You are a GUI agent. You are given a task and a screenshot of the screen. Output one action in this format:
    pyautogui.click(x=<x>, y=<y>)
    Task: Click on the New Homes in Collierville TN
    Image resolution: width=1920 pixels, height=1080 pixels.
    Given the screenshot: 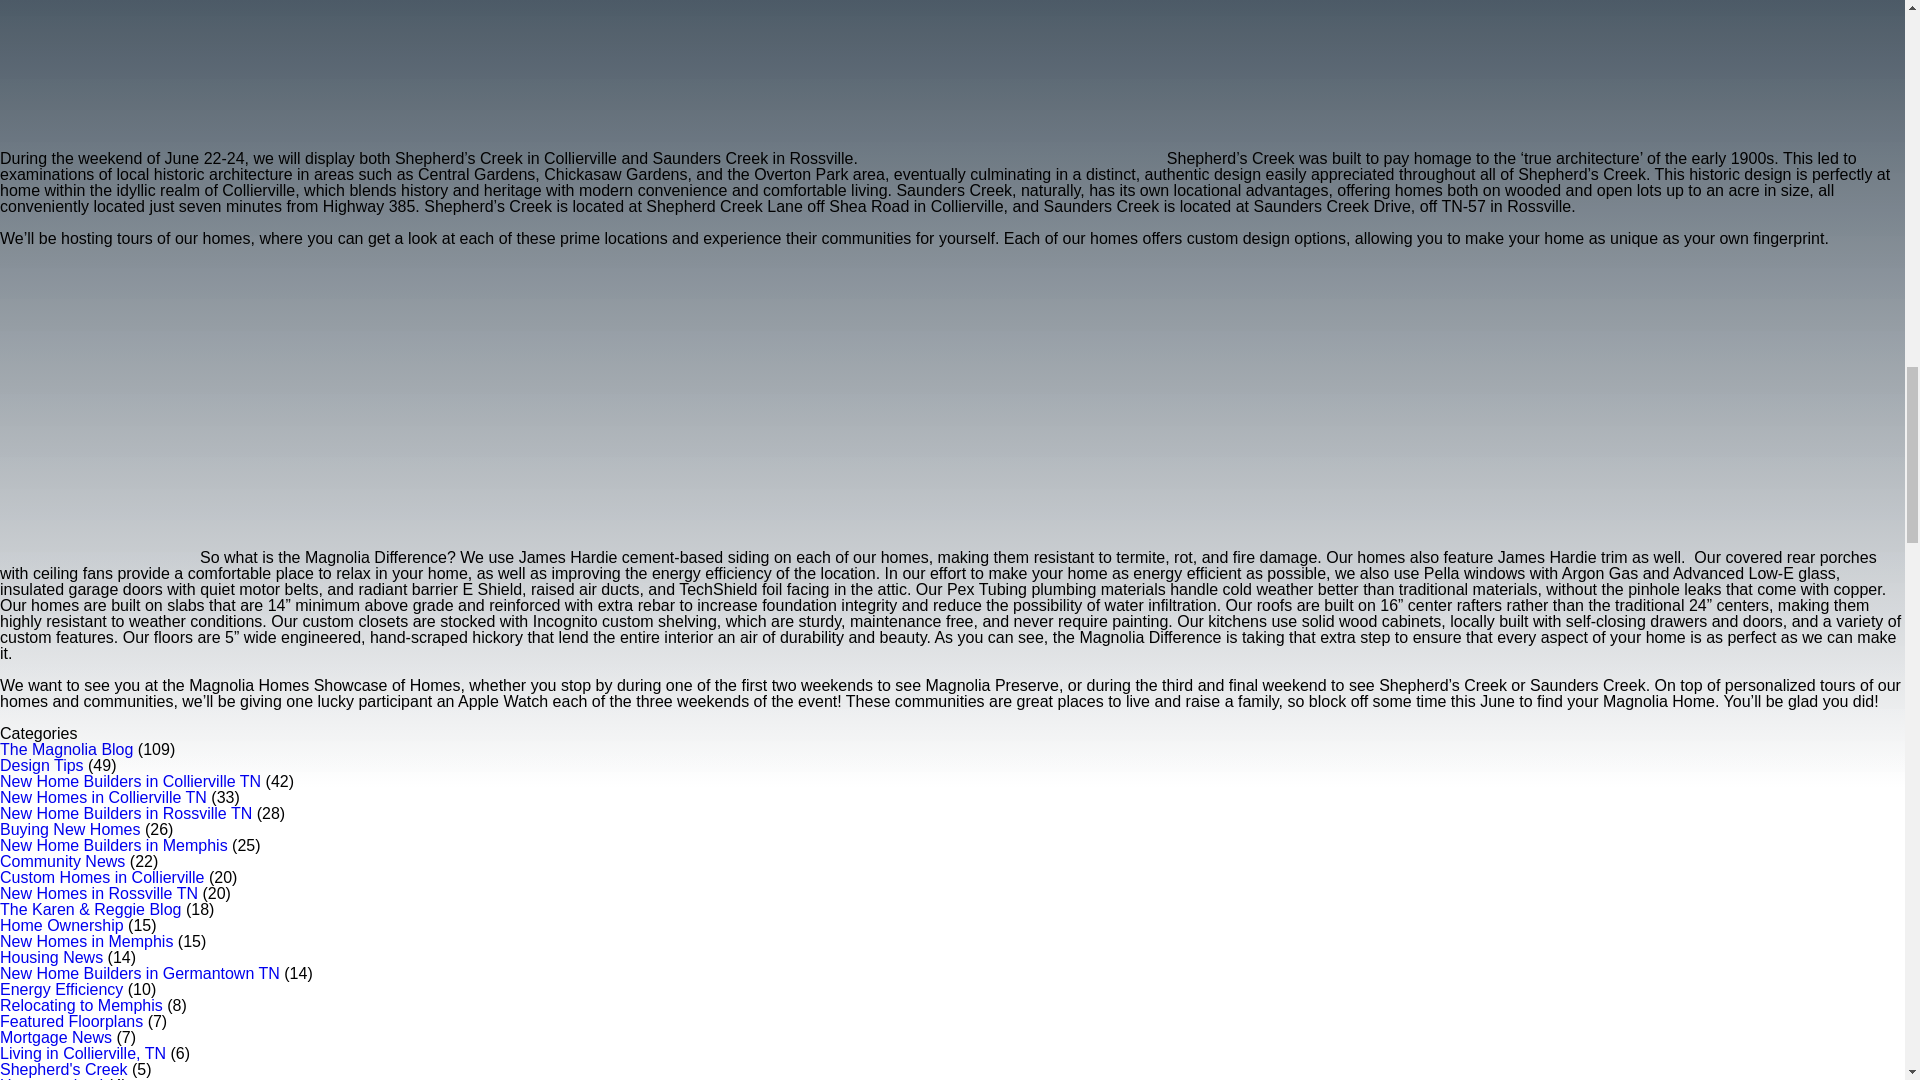 What is the action you would take?
    pyautogui.click(x=104, y=797)
    